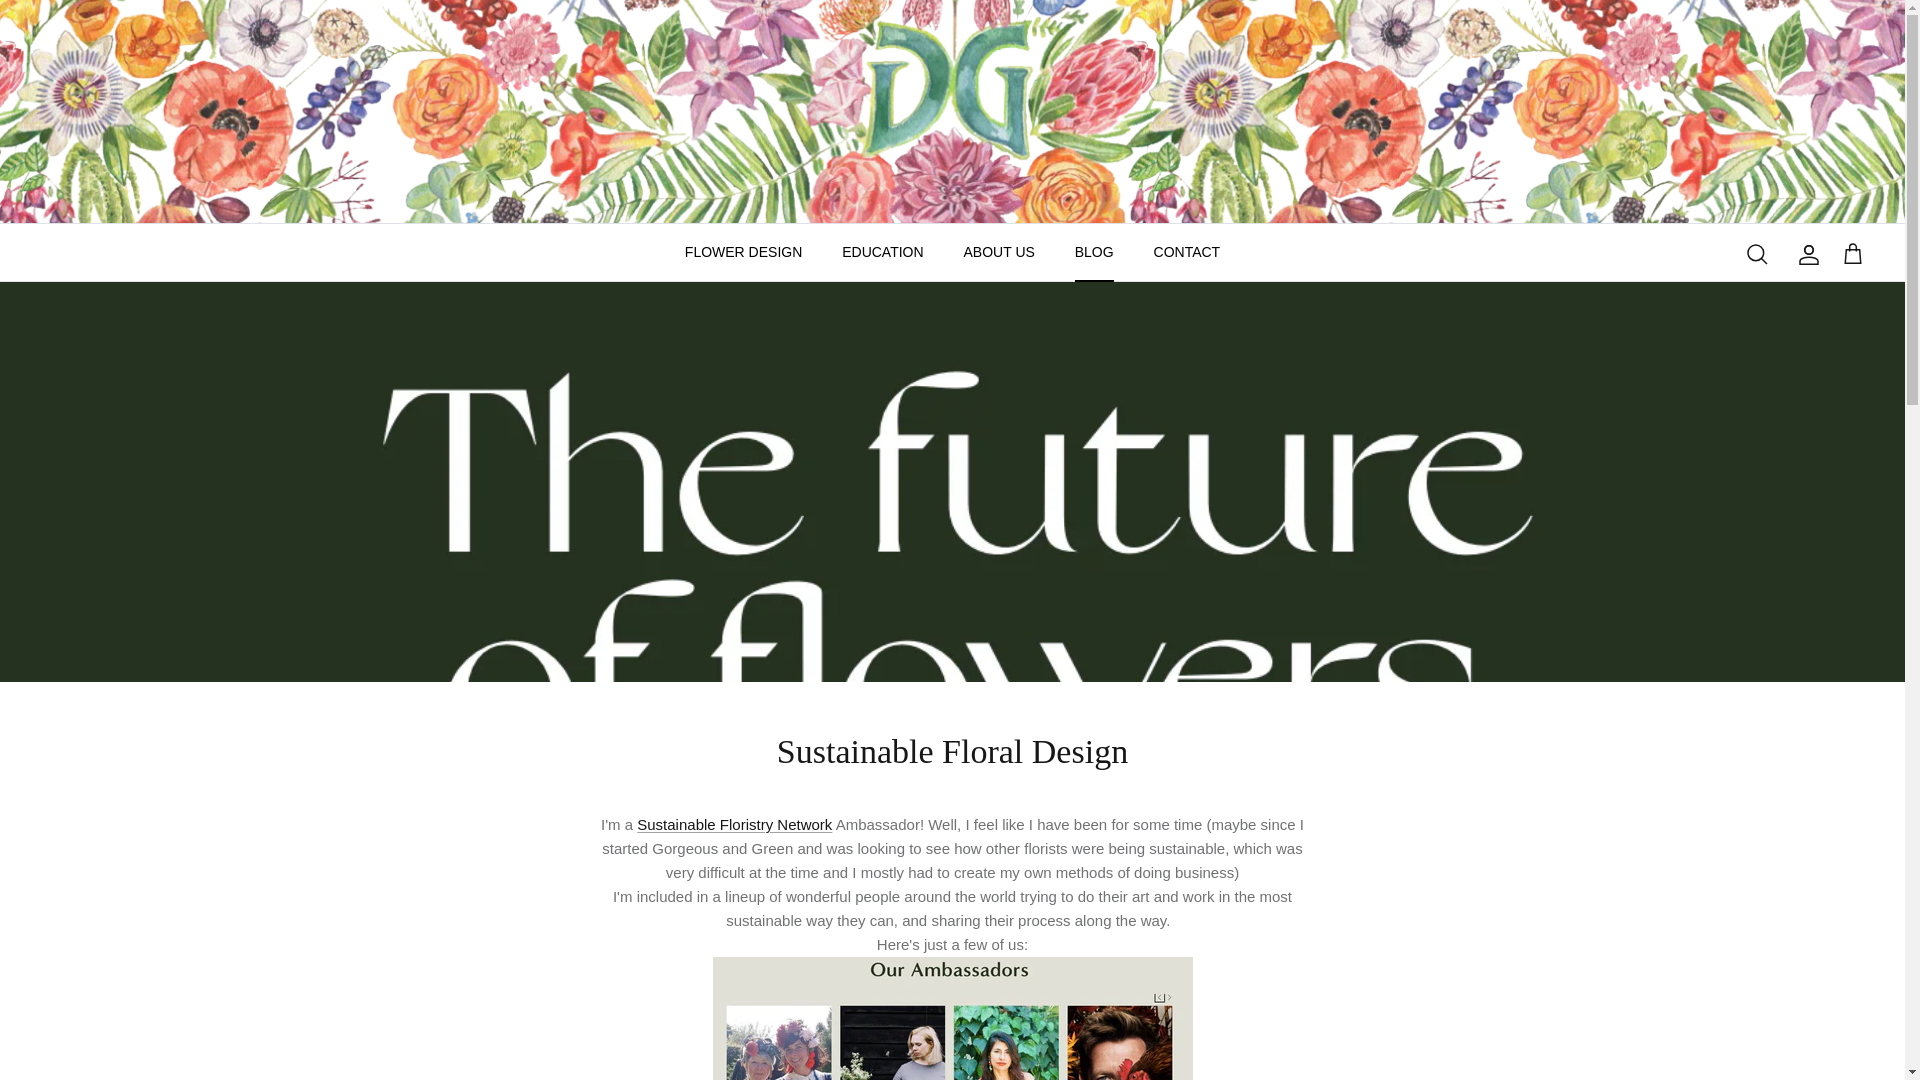  What do you see at coordinates (1852, 254) in the screenshot?
I see `Carrito` at bounding box center [1852, 254].